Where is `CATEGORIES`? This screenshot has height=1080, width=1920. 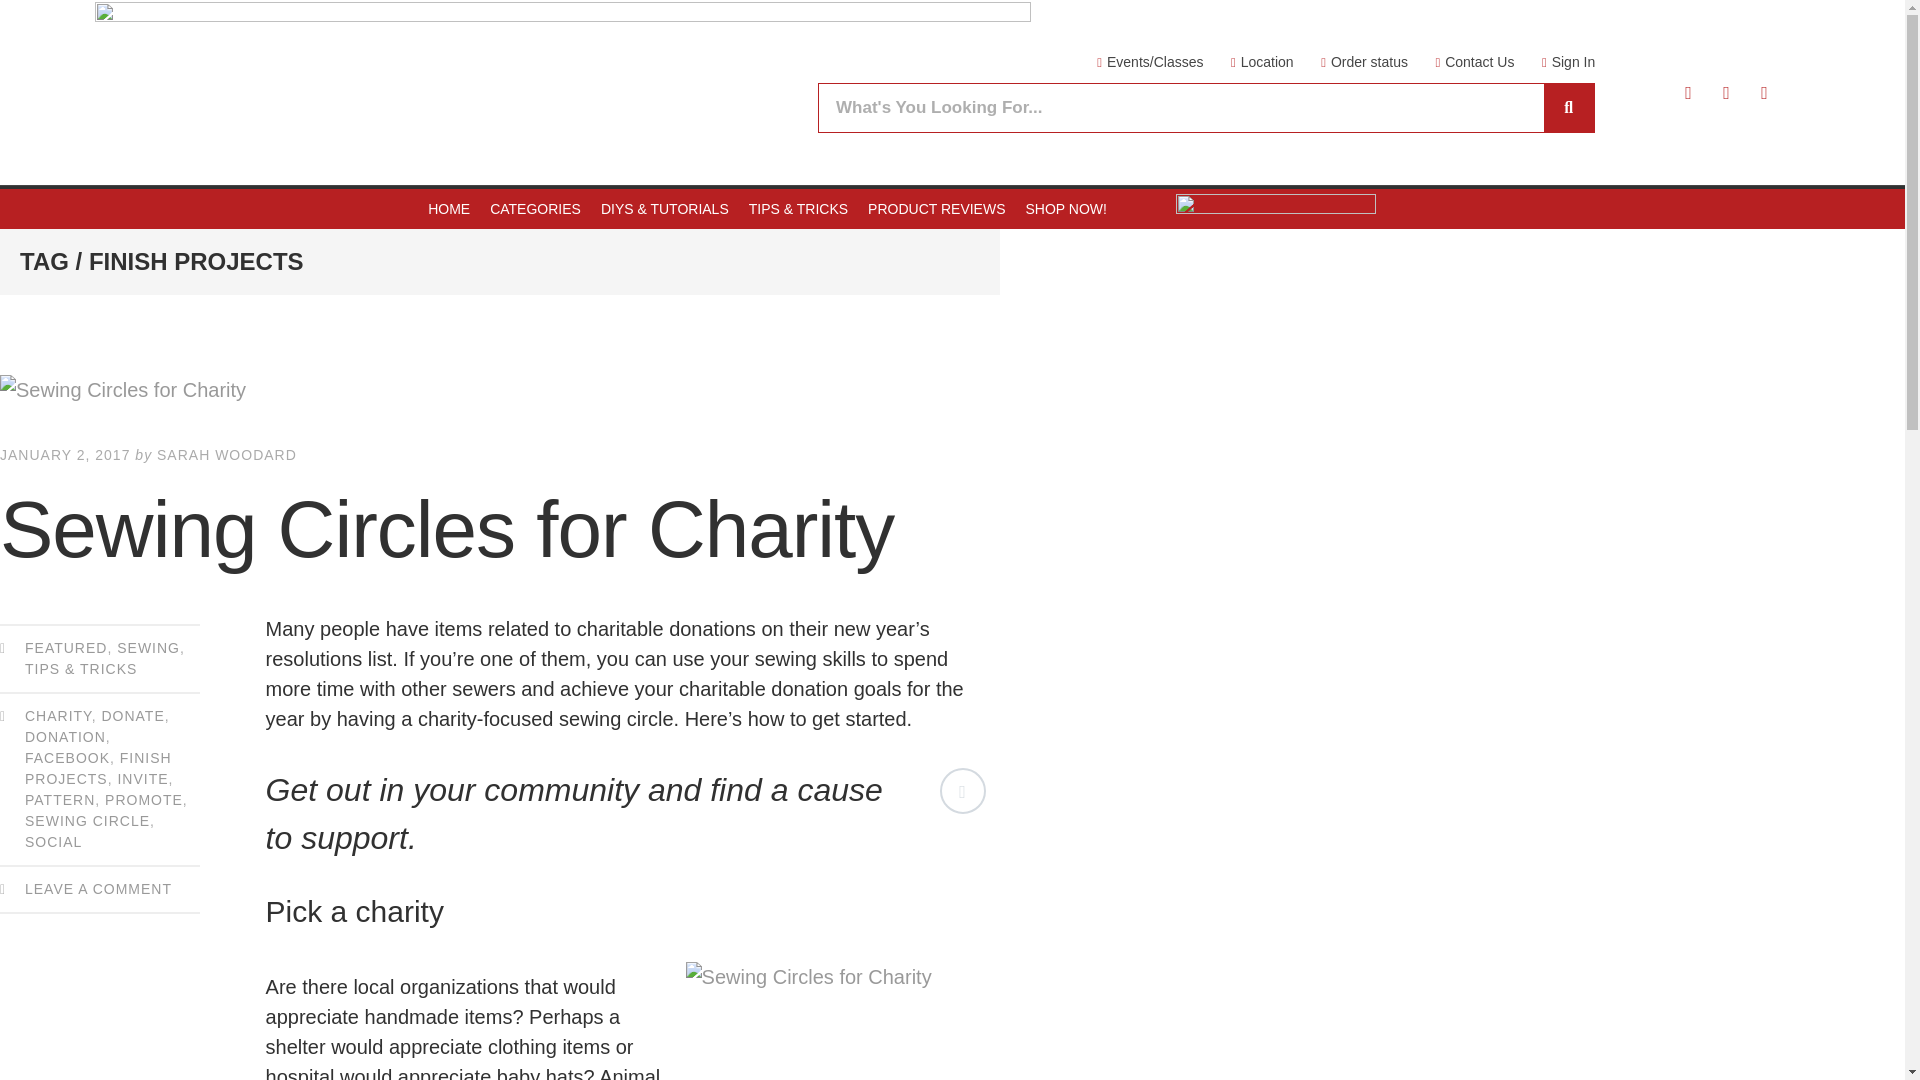
CATEGORIES is located at coordinates (535, 208).